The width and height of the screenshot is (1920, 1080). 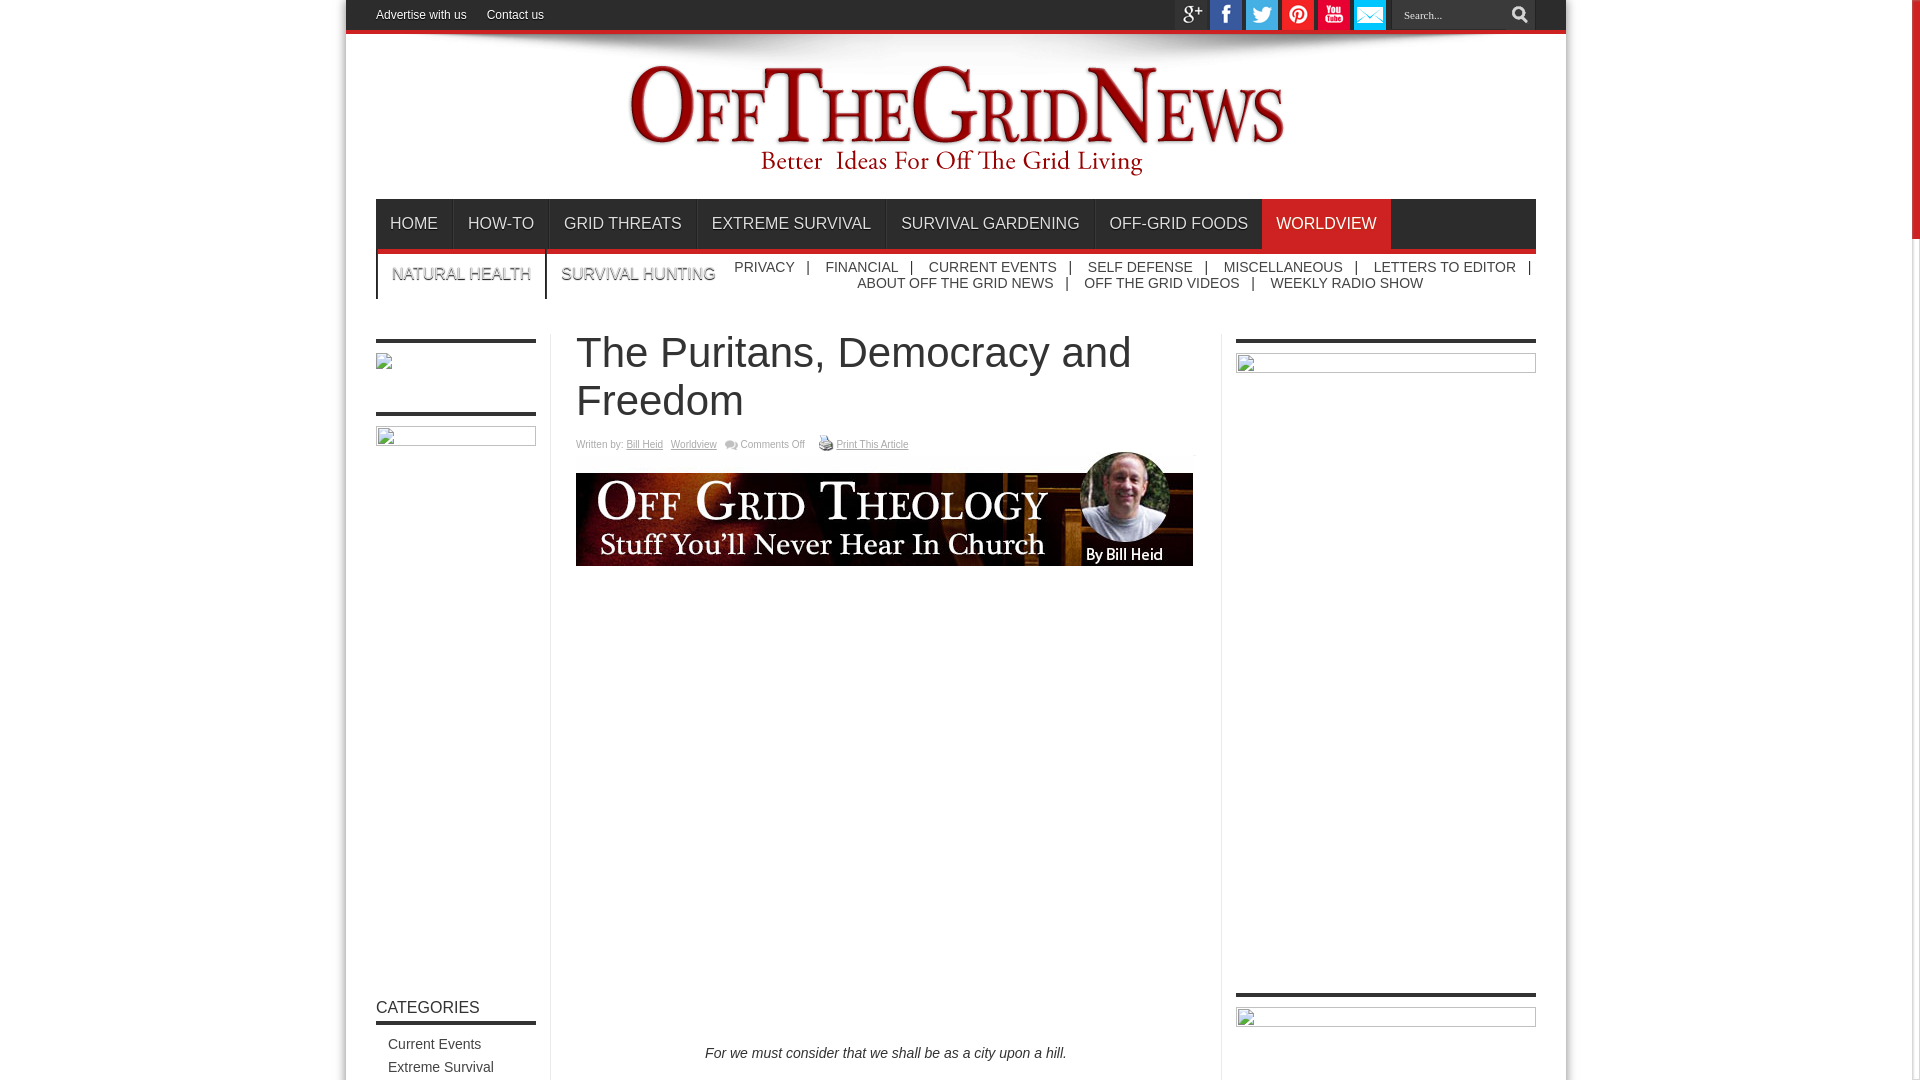 I want to click on HOW-TO, so click(x=500, y=224).